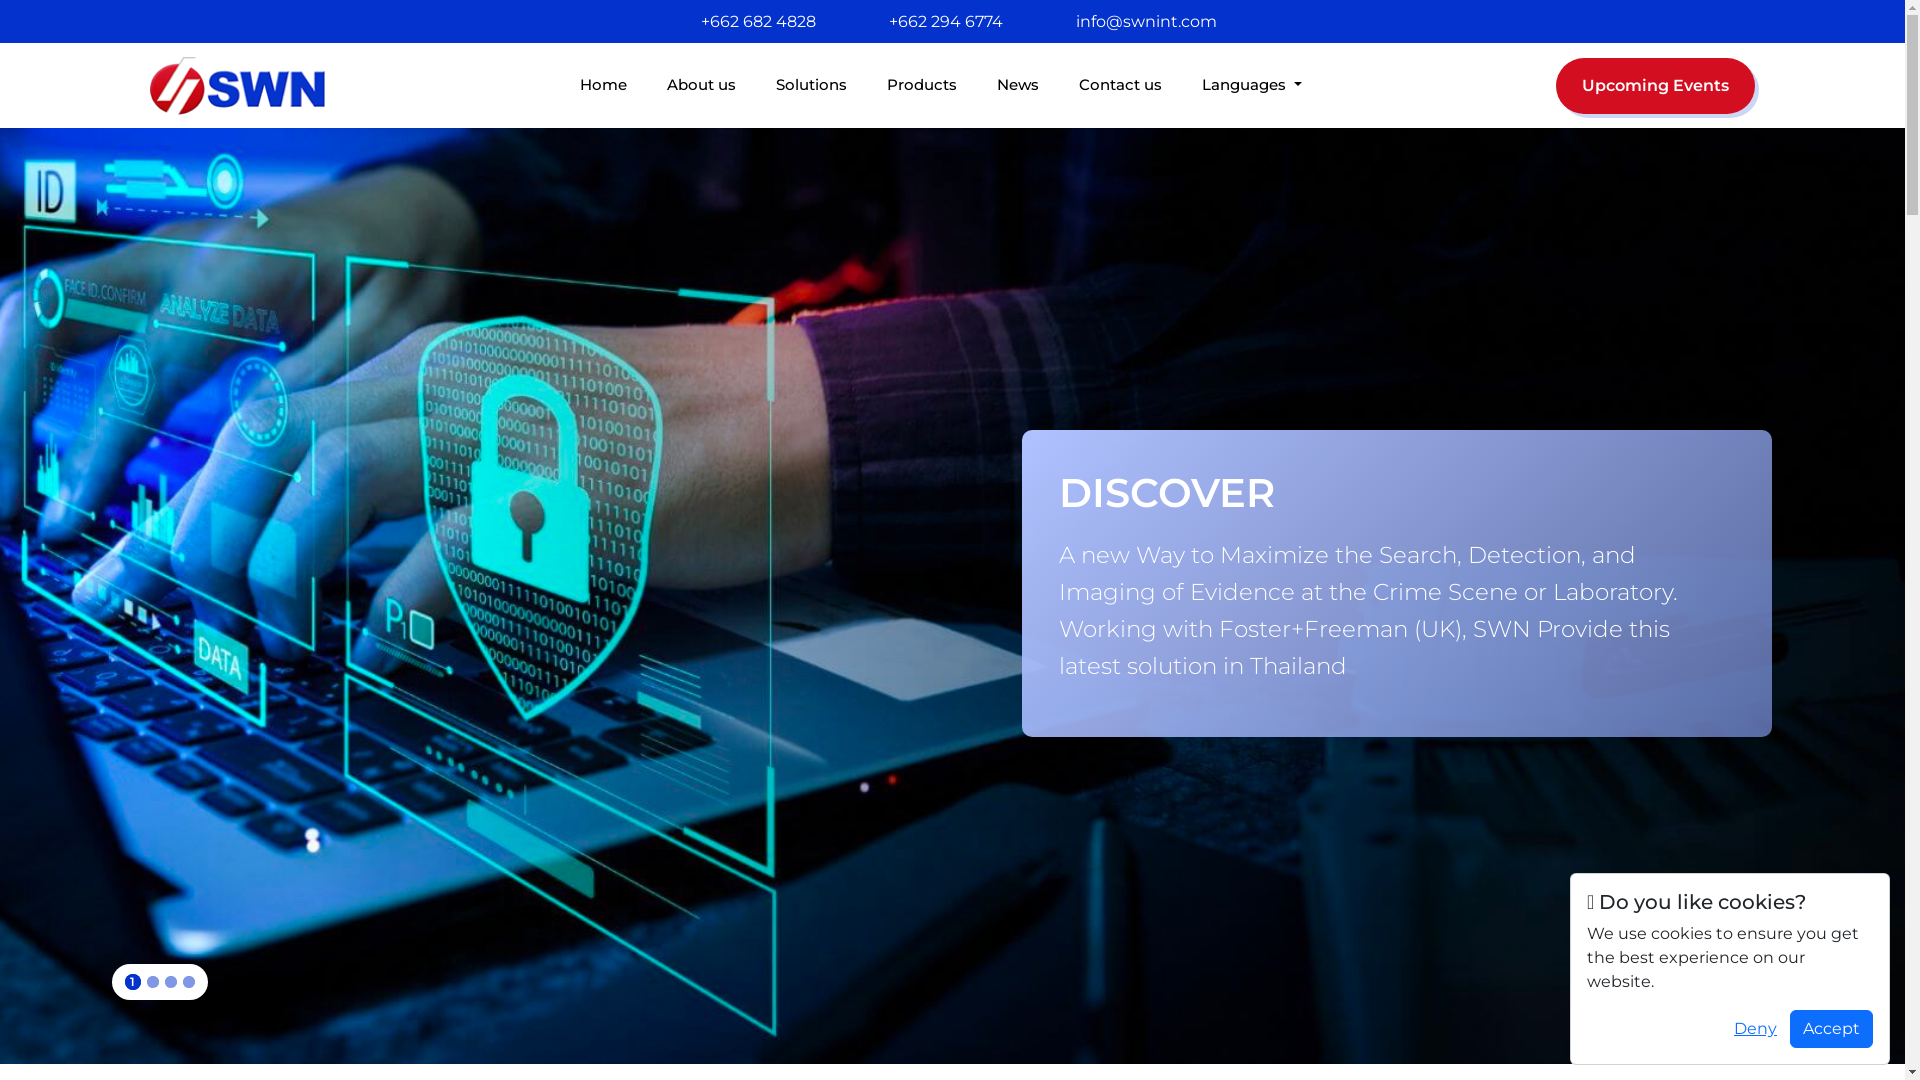 Image resolution: width=1920 pixels, height=1080 pixels. What do you see at coordinates (1018, 86) in the screenshot?
I see `News` at bounding box center [1018, 86].